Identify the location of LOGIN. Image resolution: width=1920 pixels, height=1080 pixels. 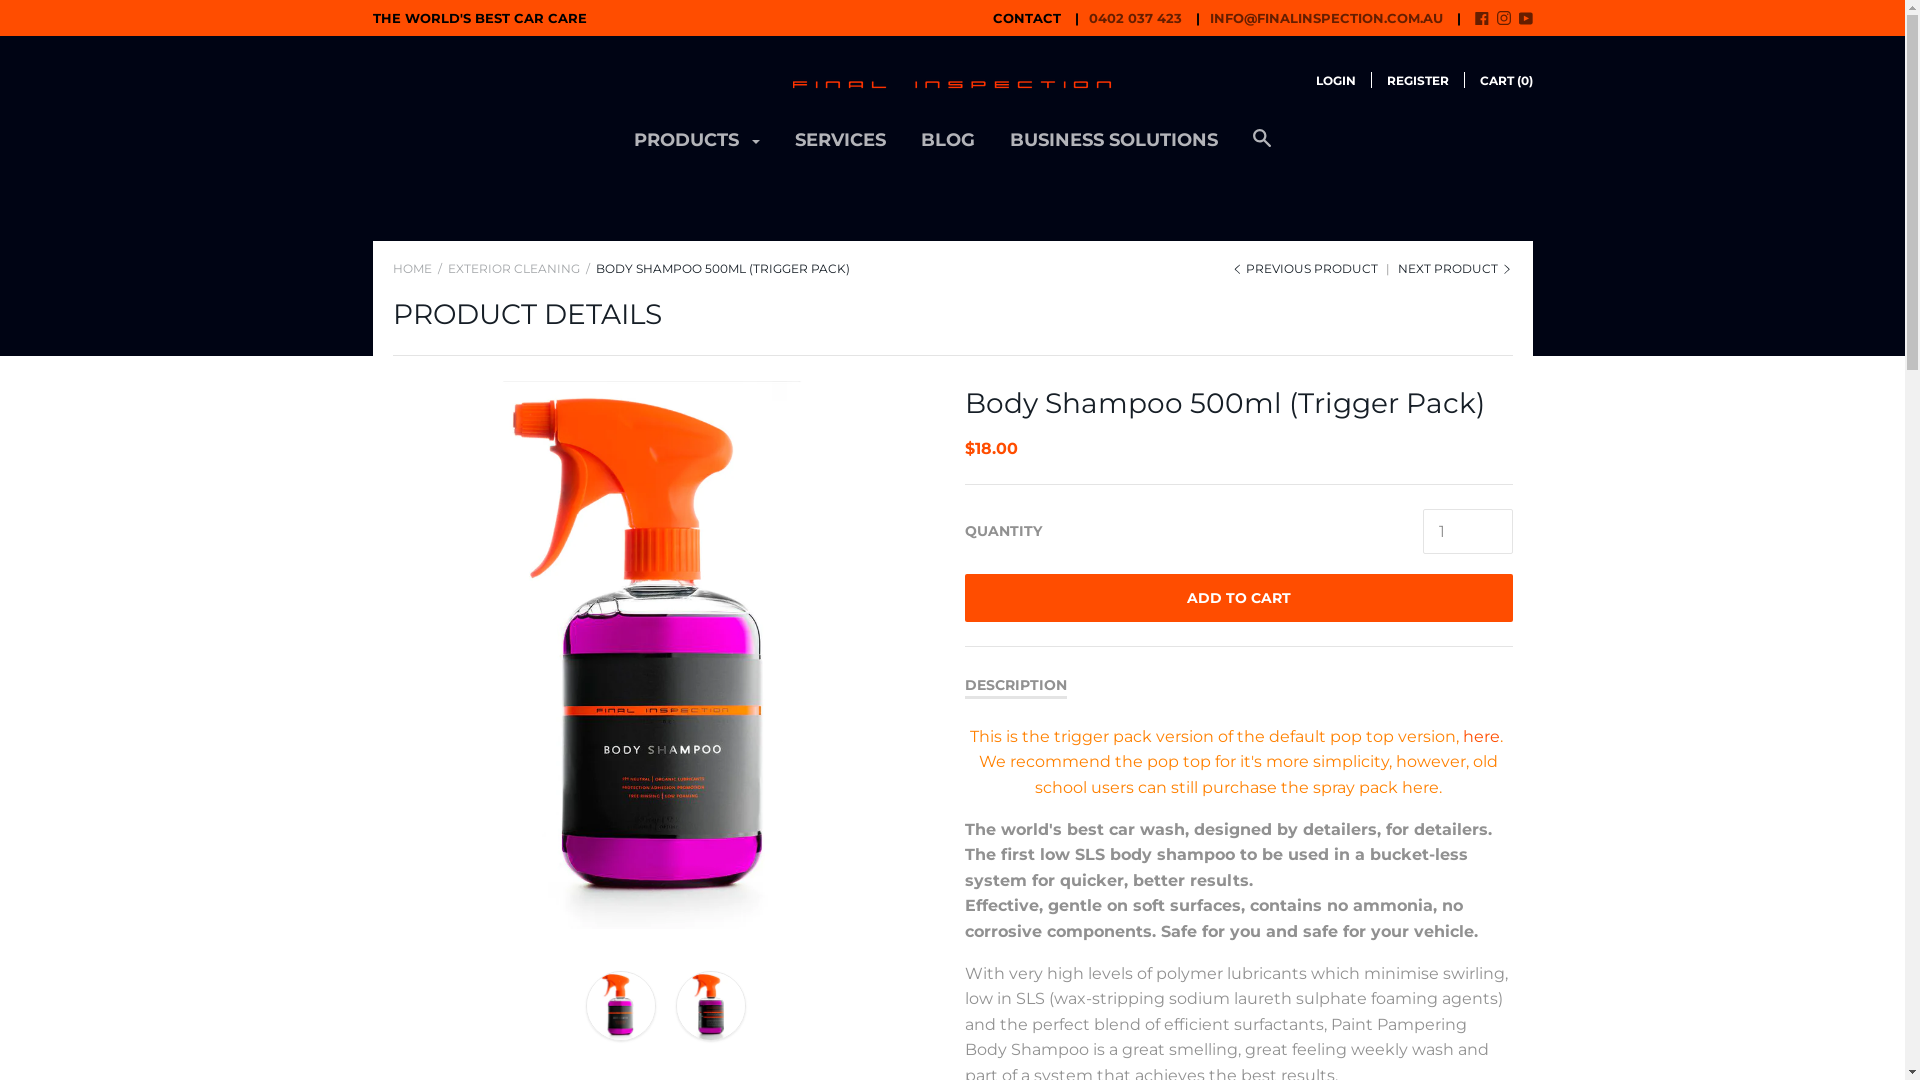
(1336, 80).